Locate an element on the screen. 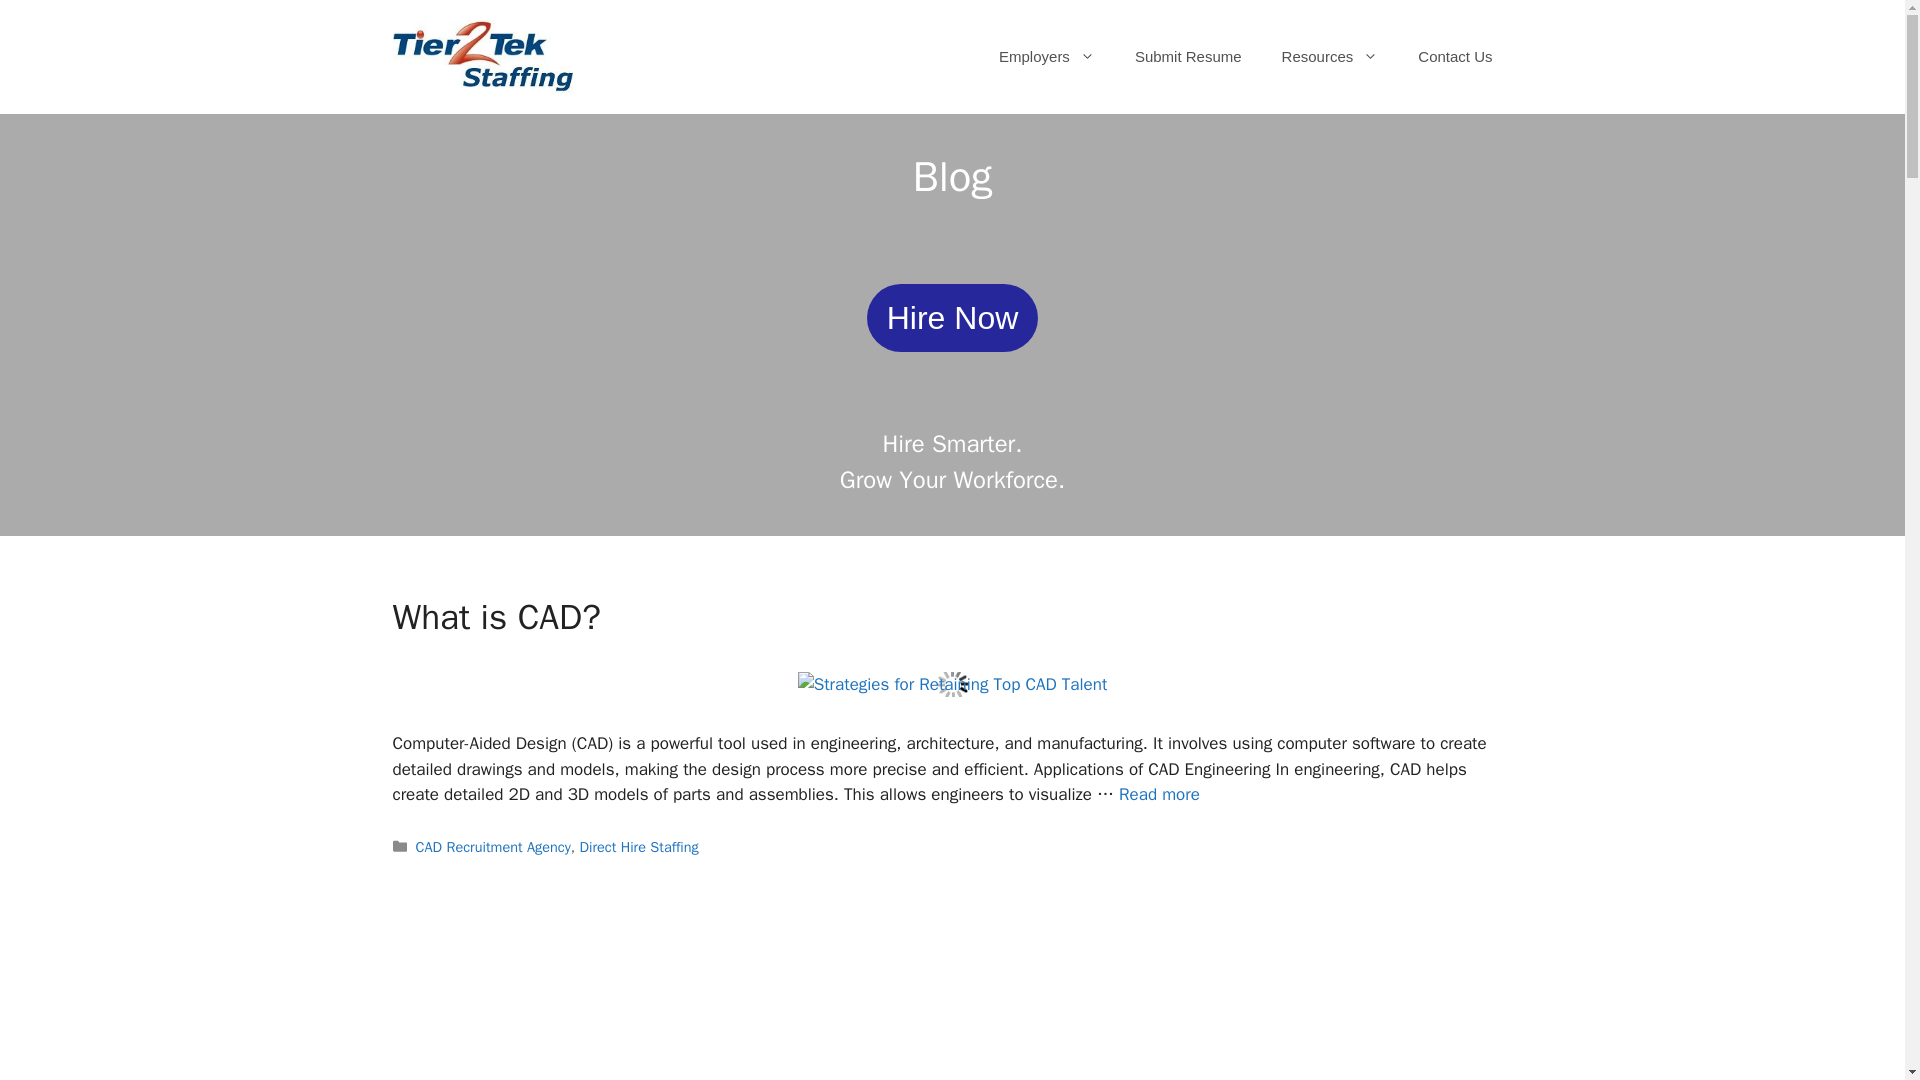 This screenshot has width=1920, height=1080. What is CAD? is located at coordinates (1160, 794).